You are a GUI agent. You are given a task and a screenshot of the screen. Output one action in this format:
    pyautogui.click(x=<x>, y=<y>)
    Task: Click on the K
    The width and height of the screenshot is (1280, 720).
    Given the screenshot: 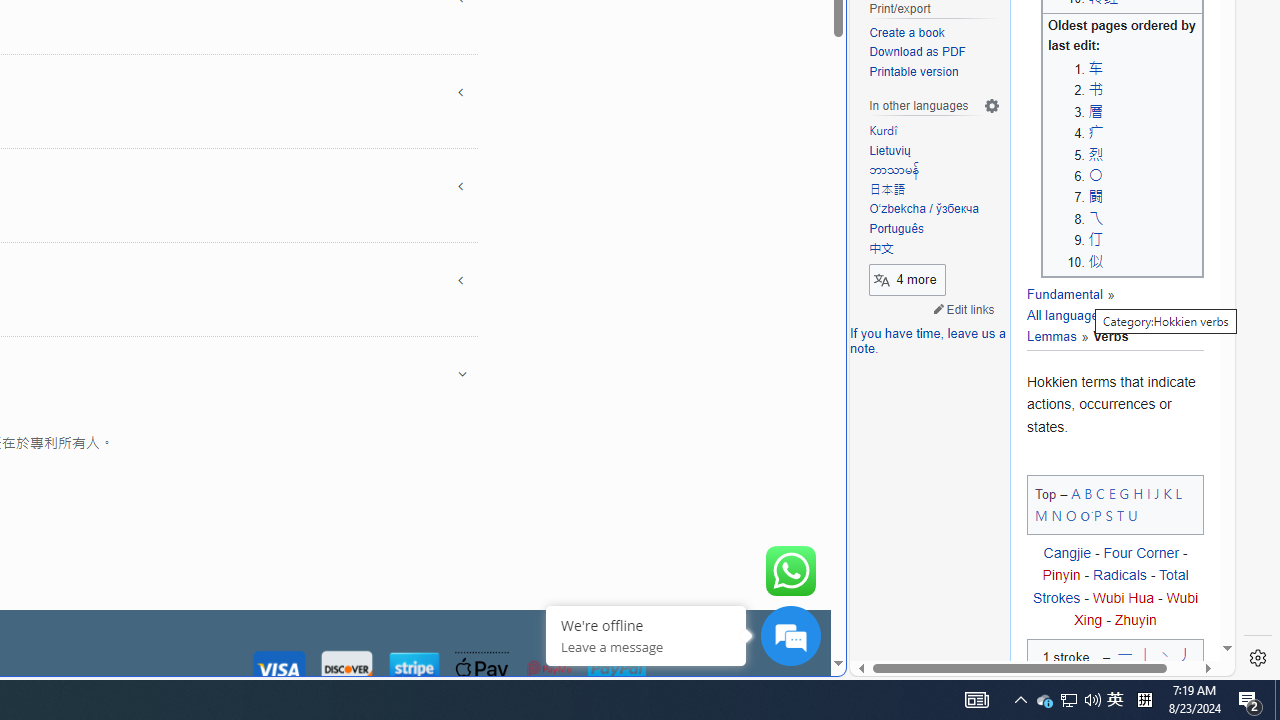 What is the action you would take?
    pyautogui.click(x=1168, y=492)
    